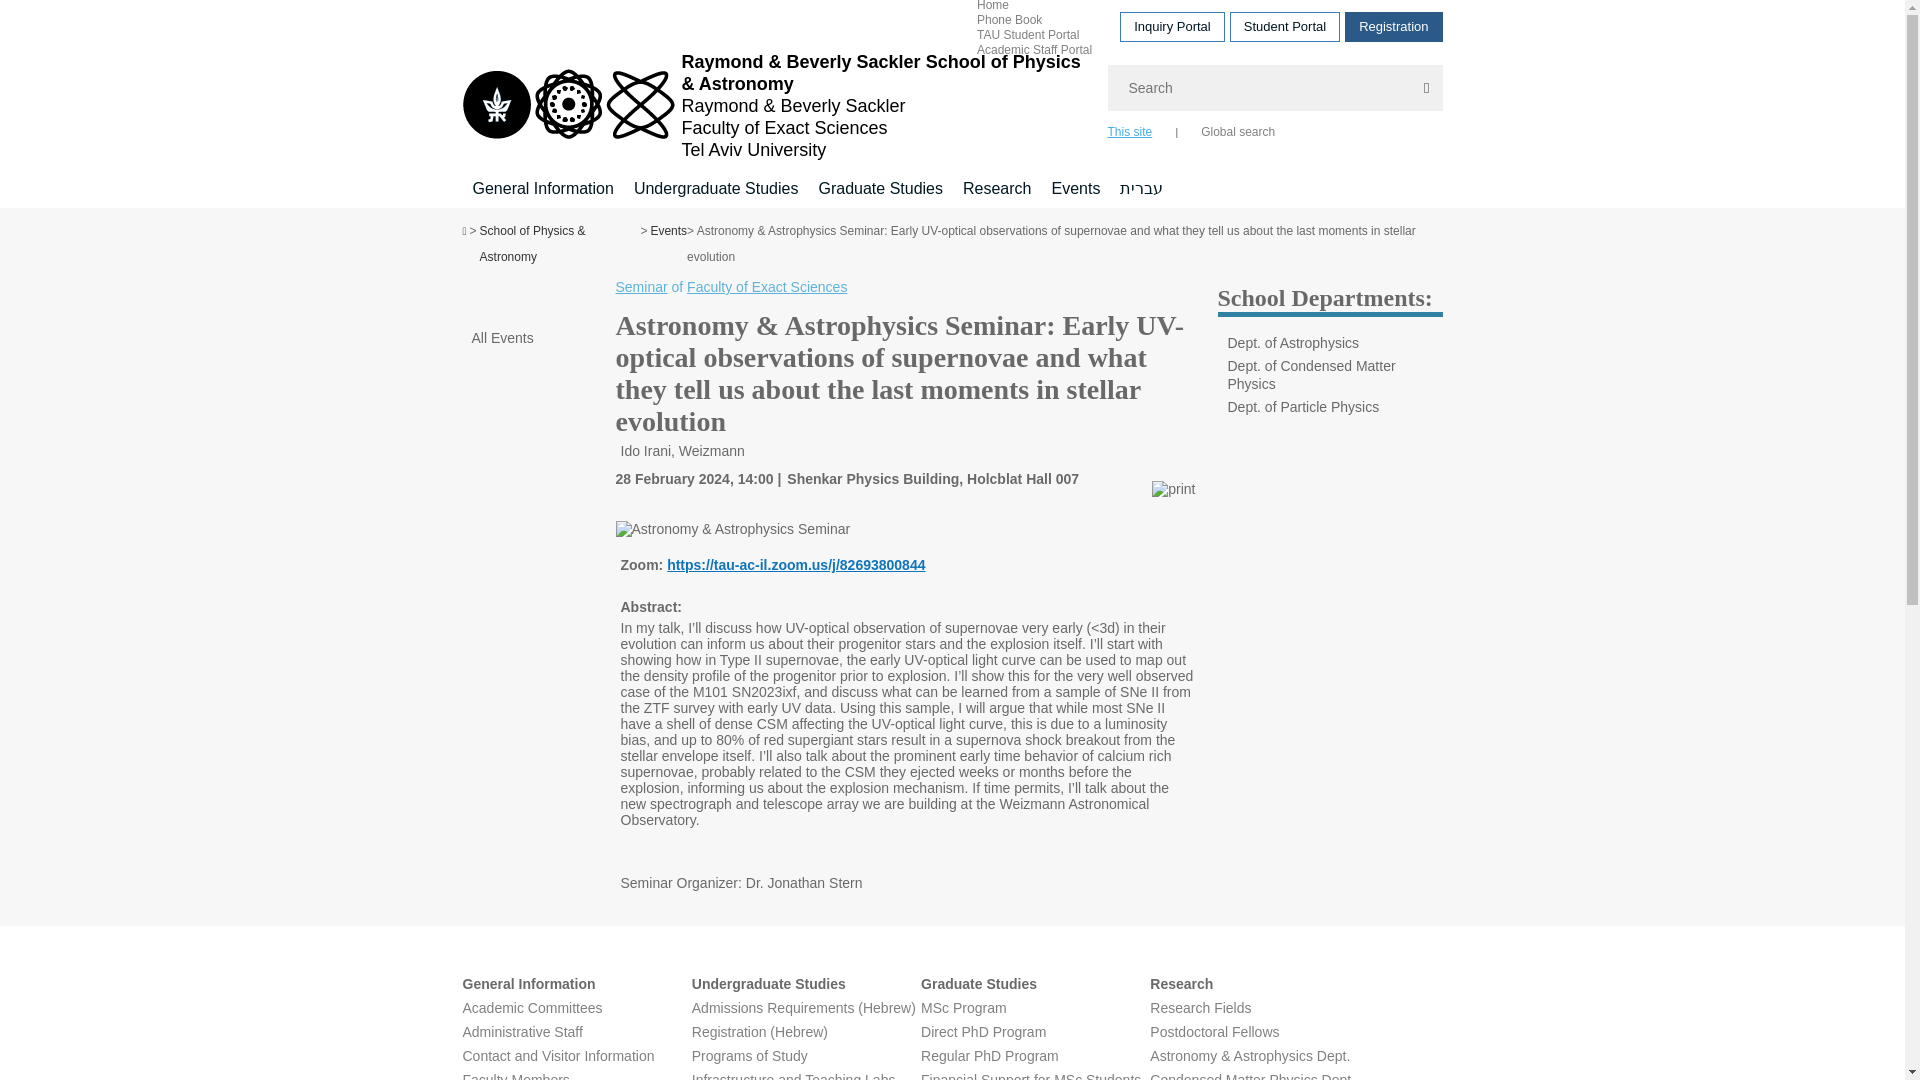 The height and width of the screenshot is (1080, 1920). Describe the element at coordinates (1034, 49) in the screenshot. I see `Academic Staff Portal` at that location.